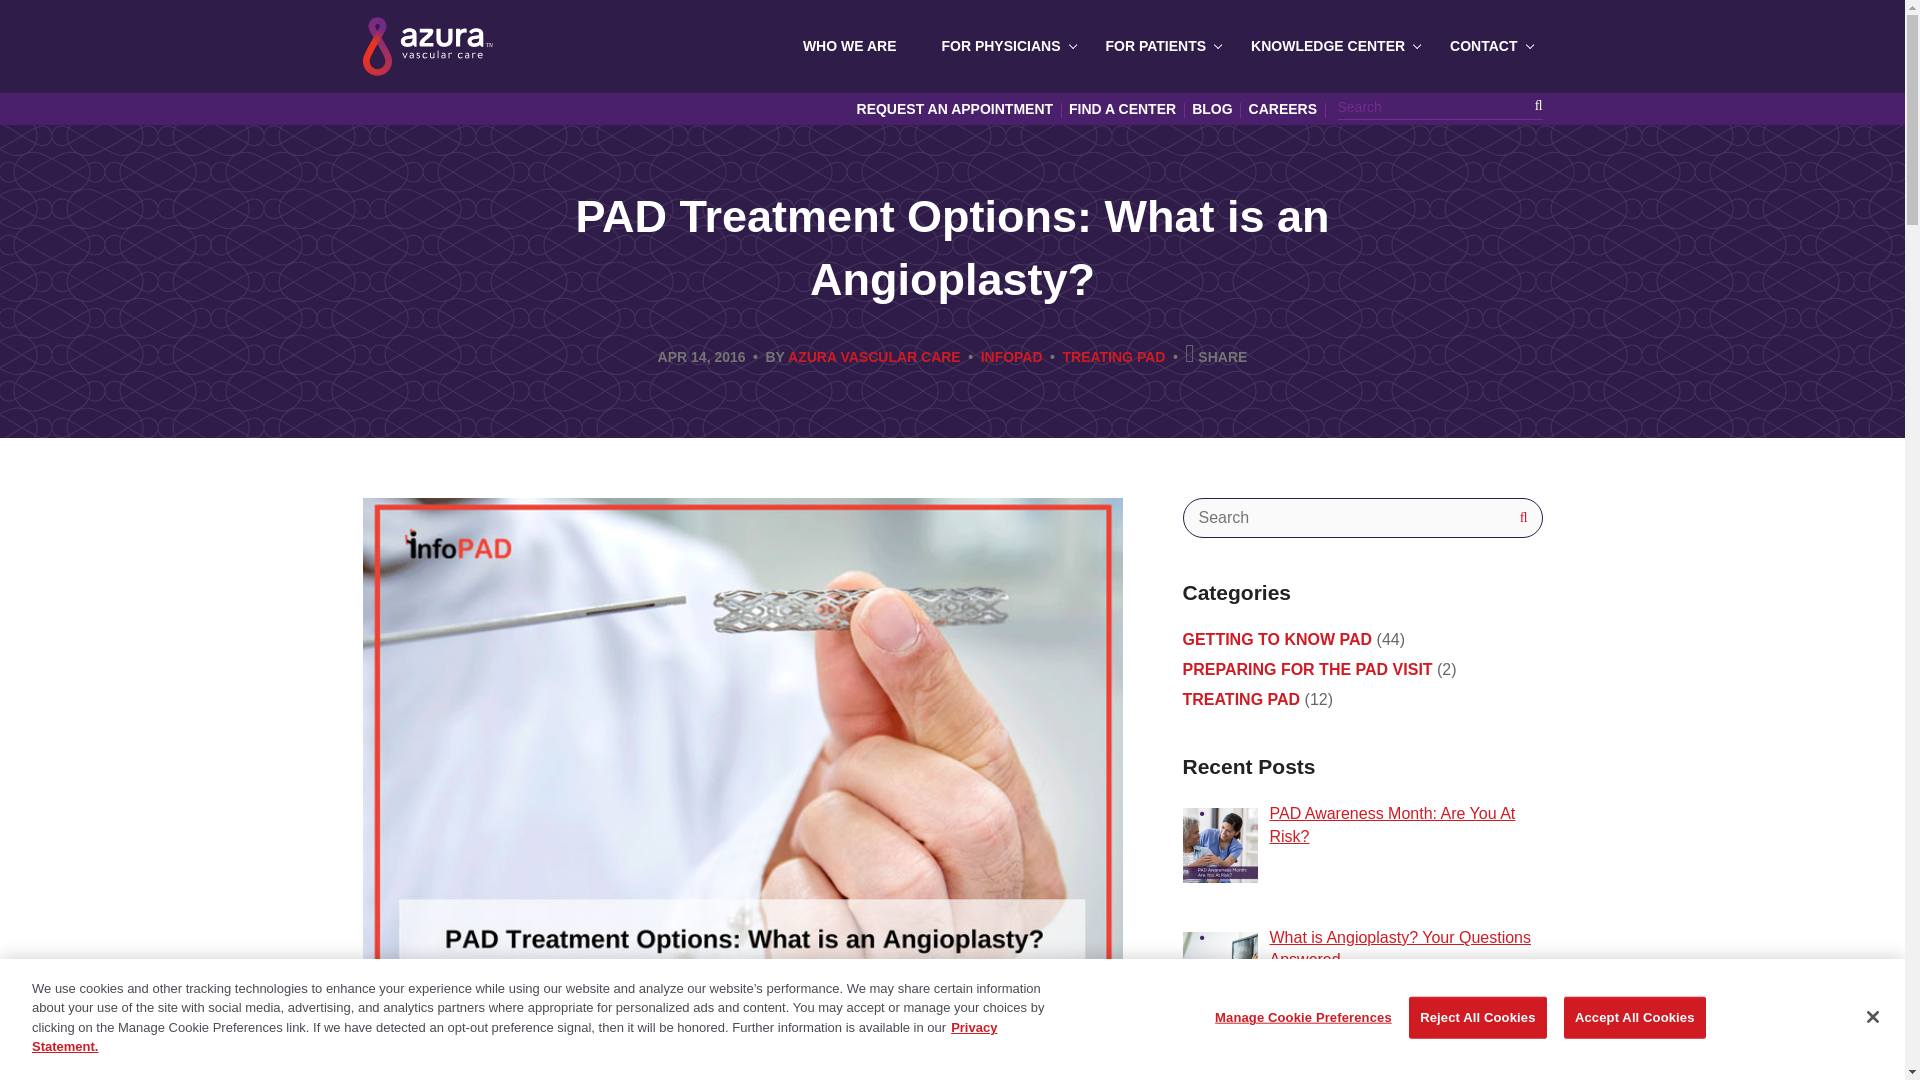  Describe the element at coordinates (1002, 46) in the screenshot. I see `FOR PHYSICIANS` at that location.